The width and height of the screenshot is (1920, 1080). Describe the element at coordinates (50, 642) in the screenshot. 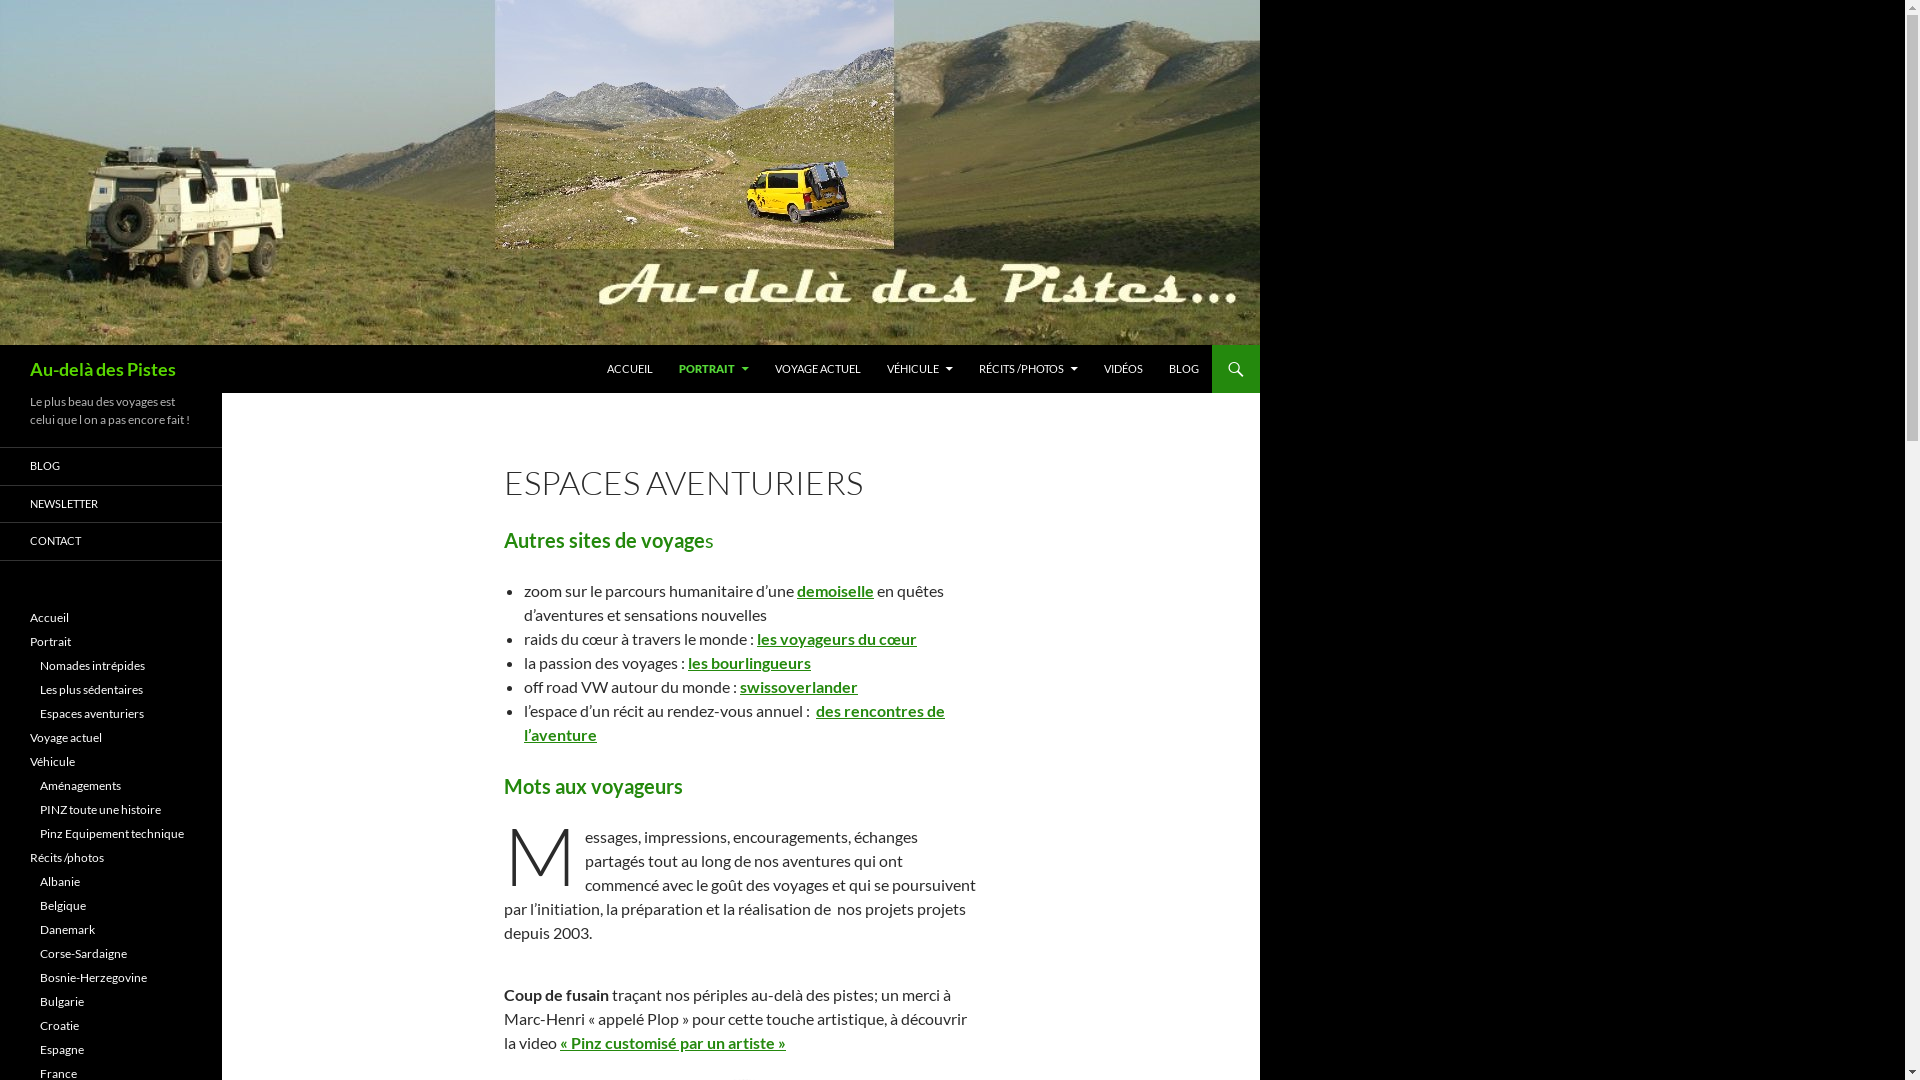

I see `Portrait` at that location.